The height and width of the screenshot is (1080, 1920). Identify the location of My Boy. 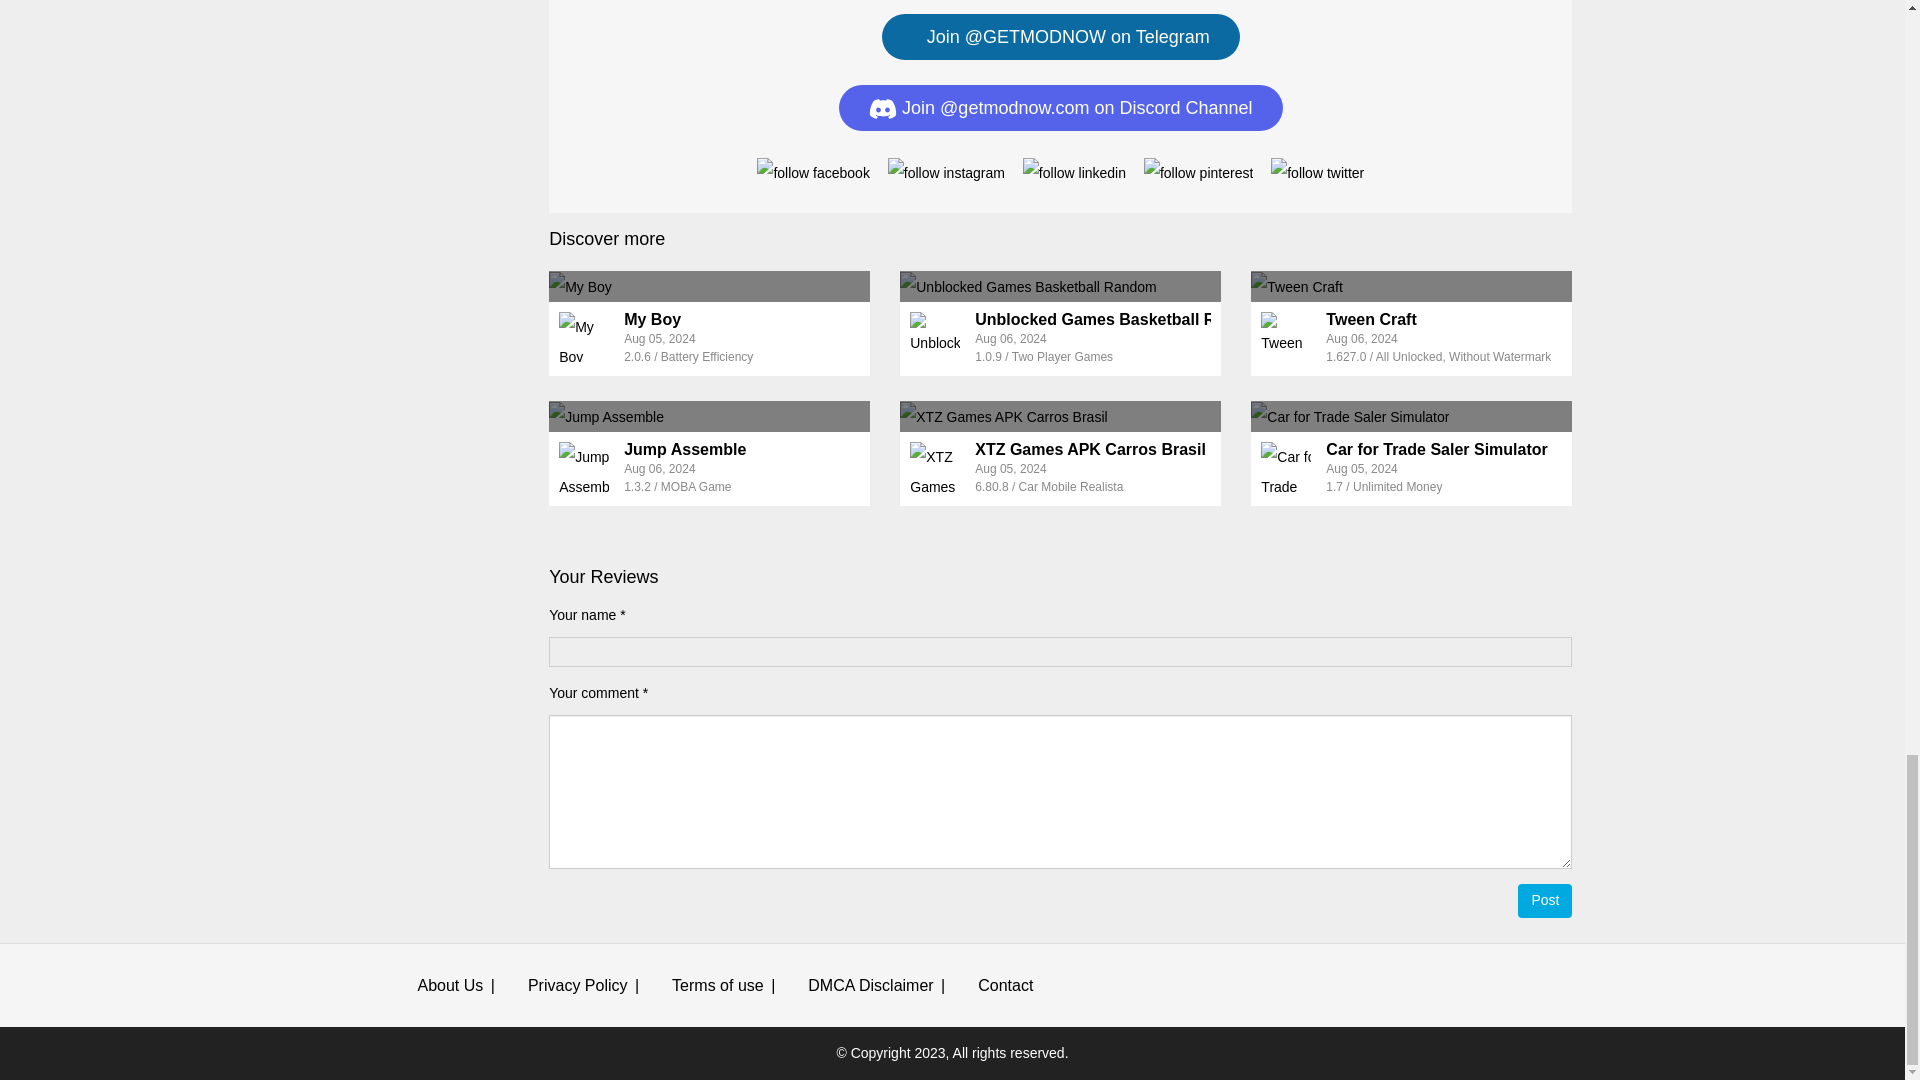
(709, 286).